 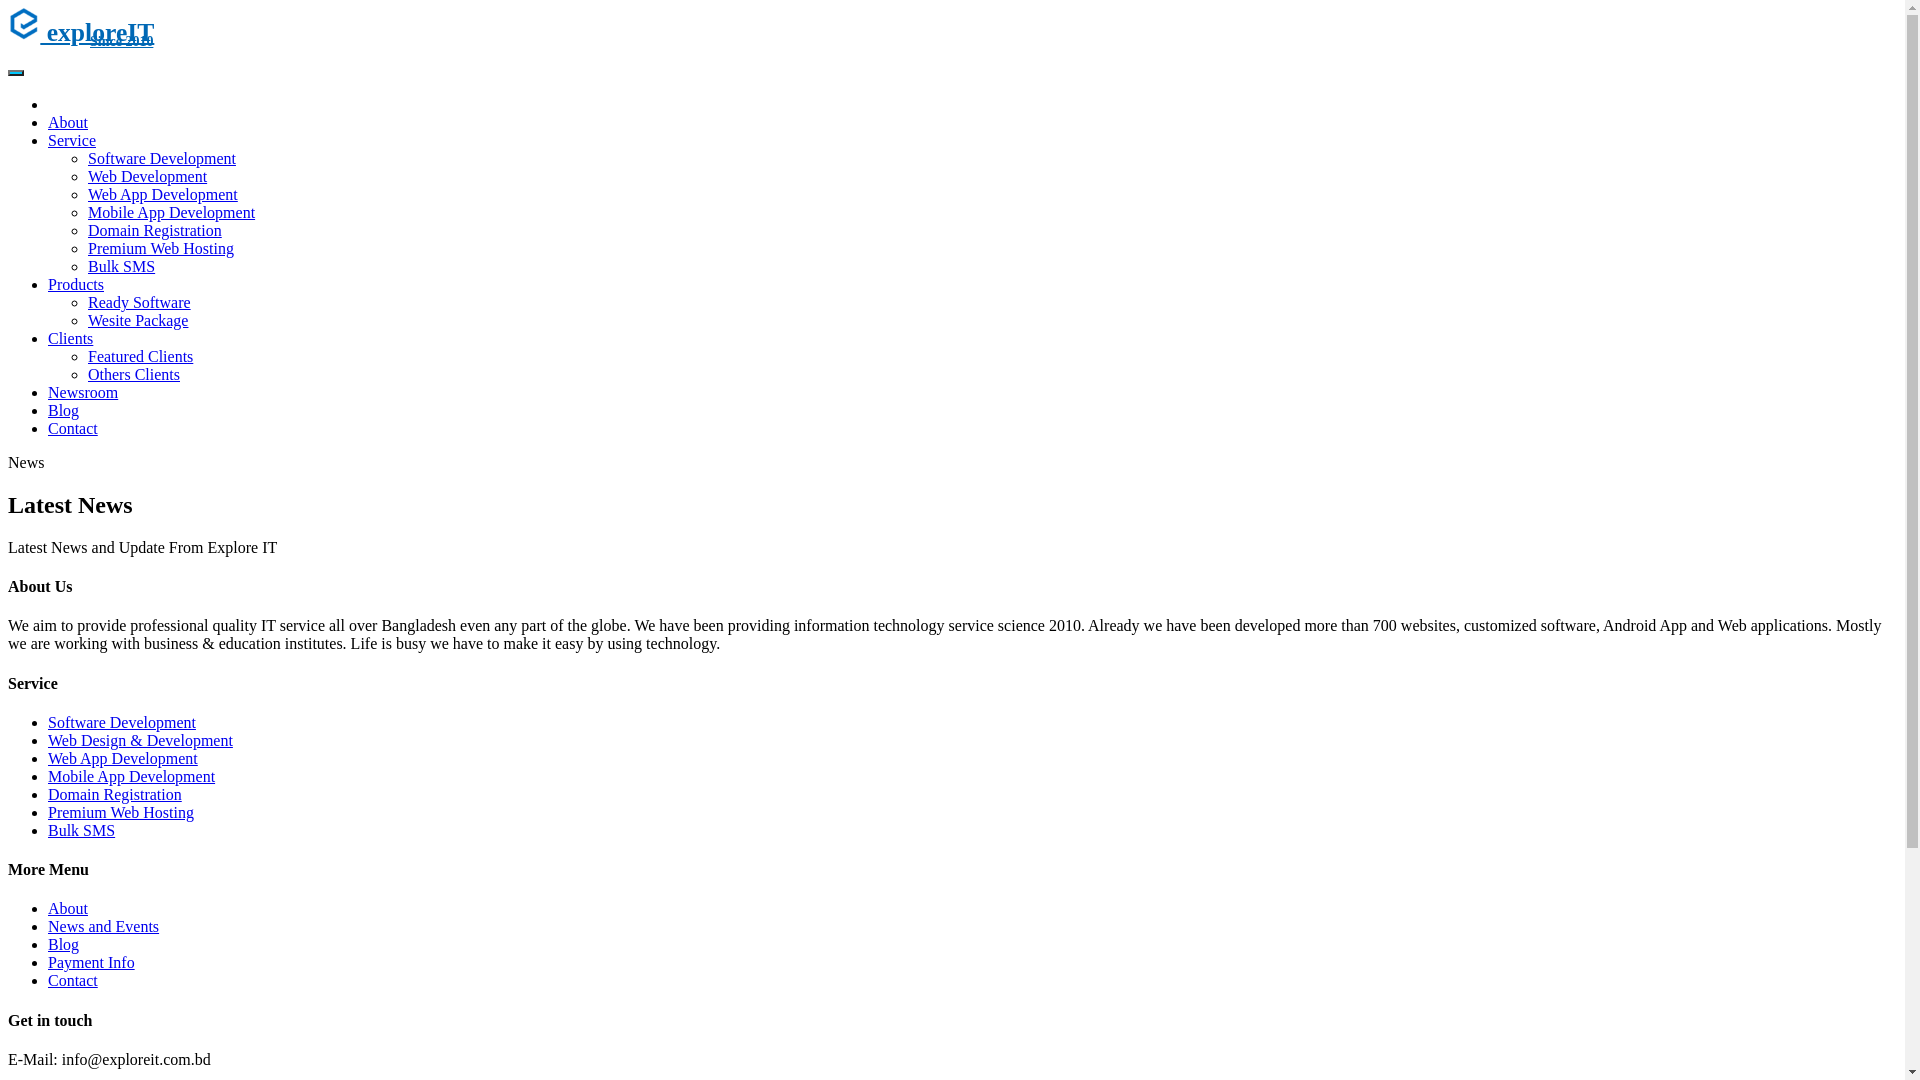 What do you see at coordinates (161, 248) in the screenshot?
I see `Premium Web Hosting` at bounding box center [161, 248].